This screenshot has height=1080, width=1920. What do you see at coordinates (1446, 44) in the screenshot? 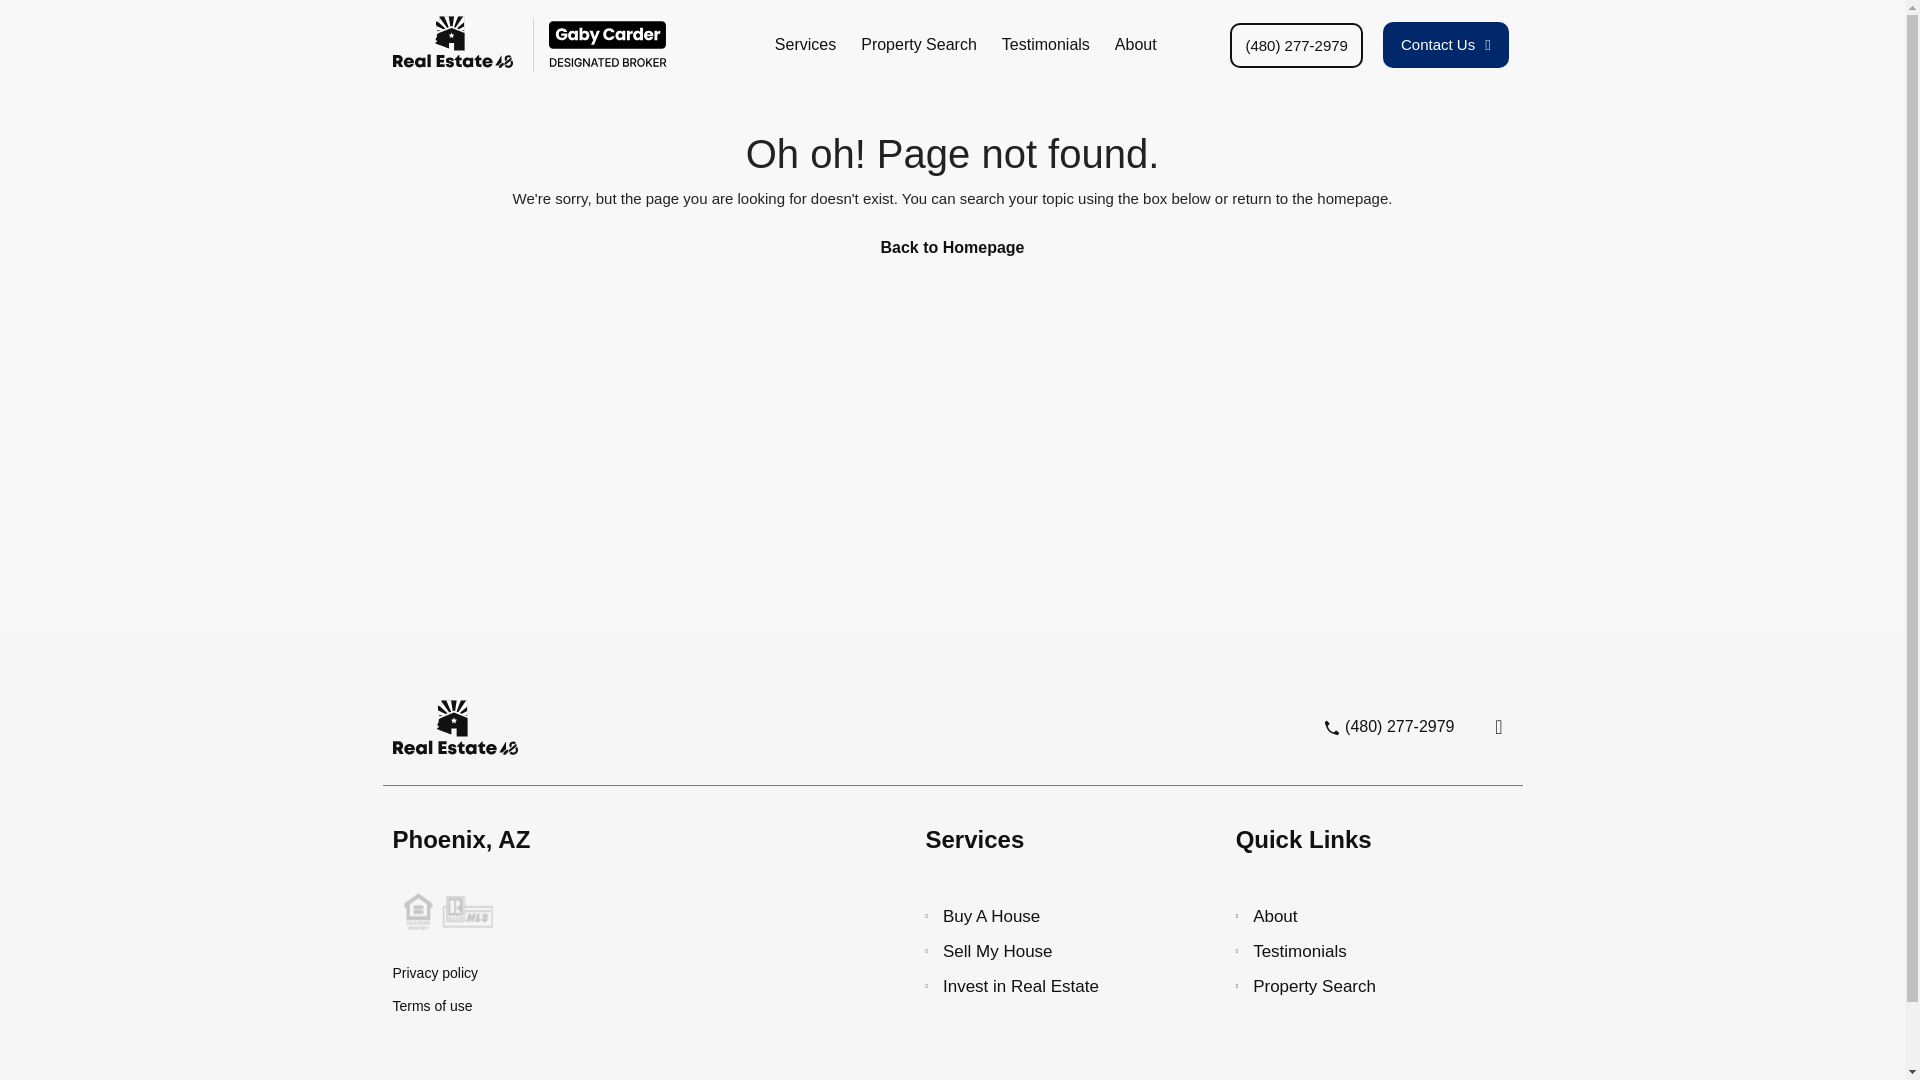
I see `Contact Us` at bounding box center [1446, 44].